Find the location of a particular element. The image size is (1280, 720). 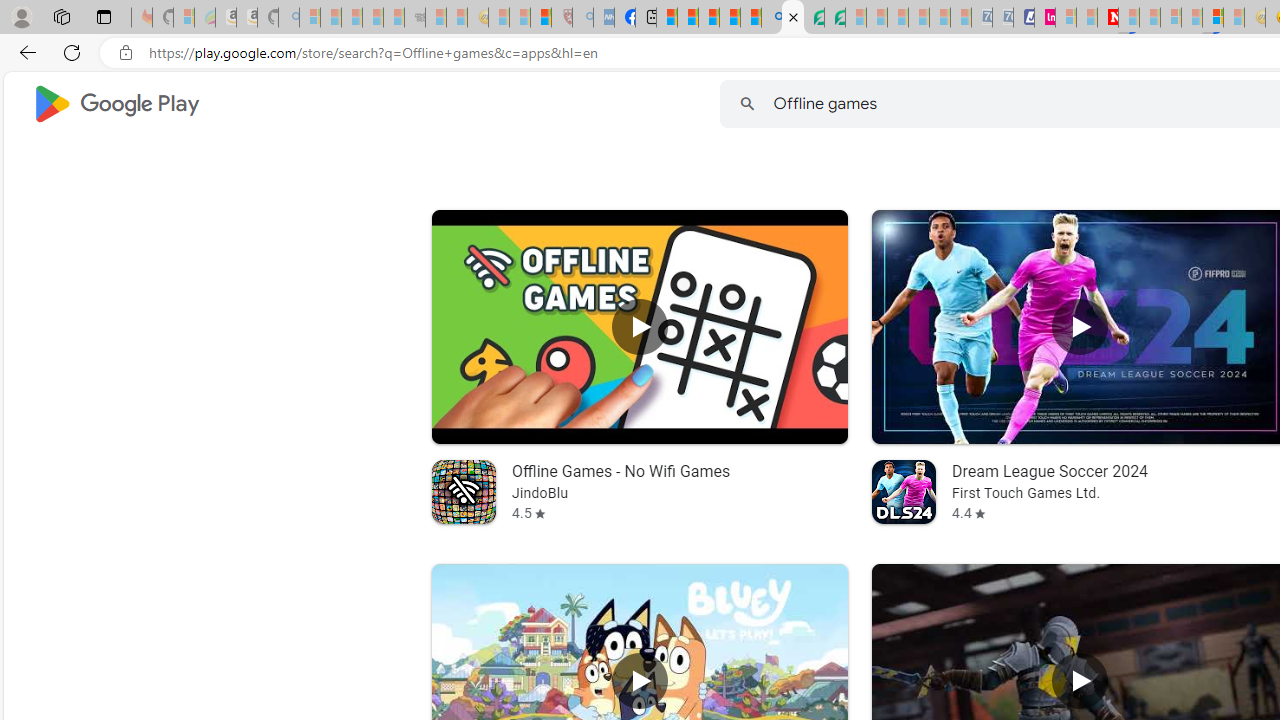

Personal Profile is located at coordinates (21, 16).